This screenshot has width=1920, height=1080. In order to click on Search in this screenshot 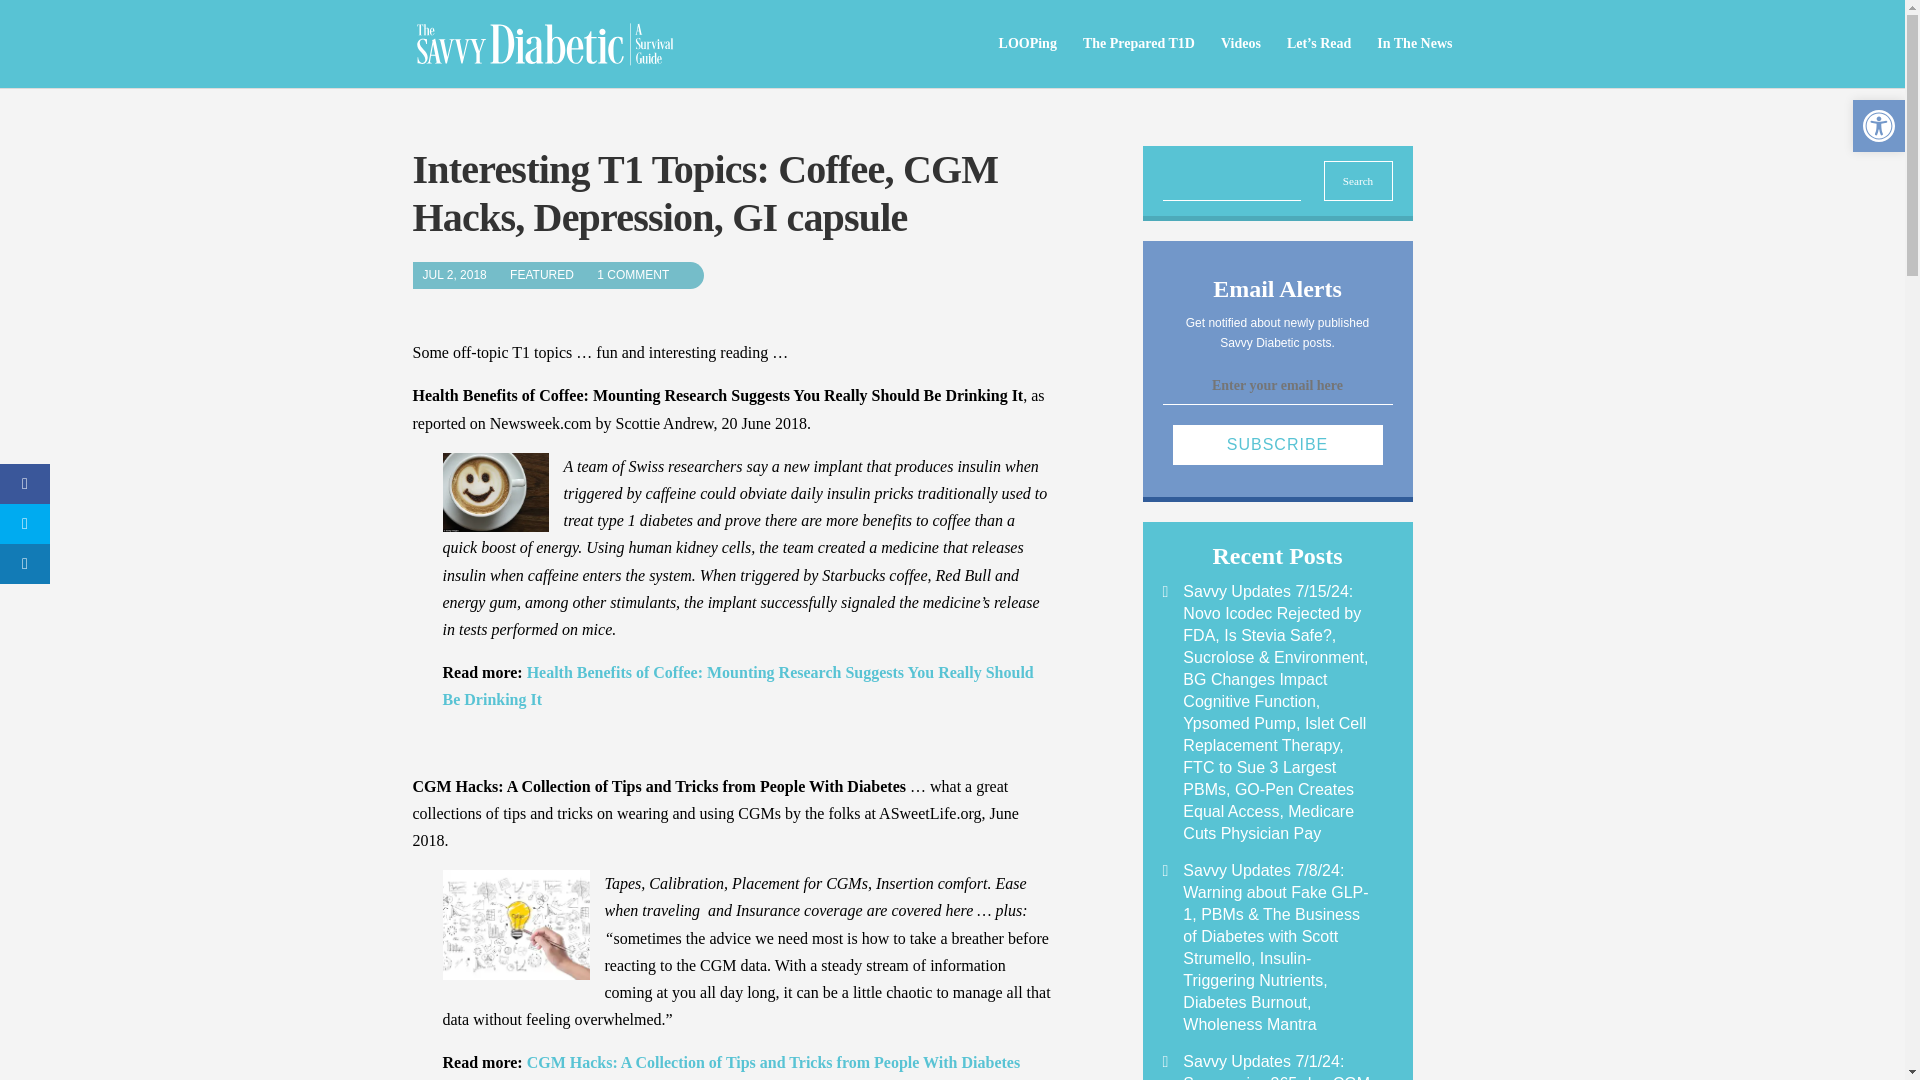, I will do `click(1358, 180)`.